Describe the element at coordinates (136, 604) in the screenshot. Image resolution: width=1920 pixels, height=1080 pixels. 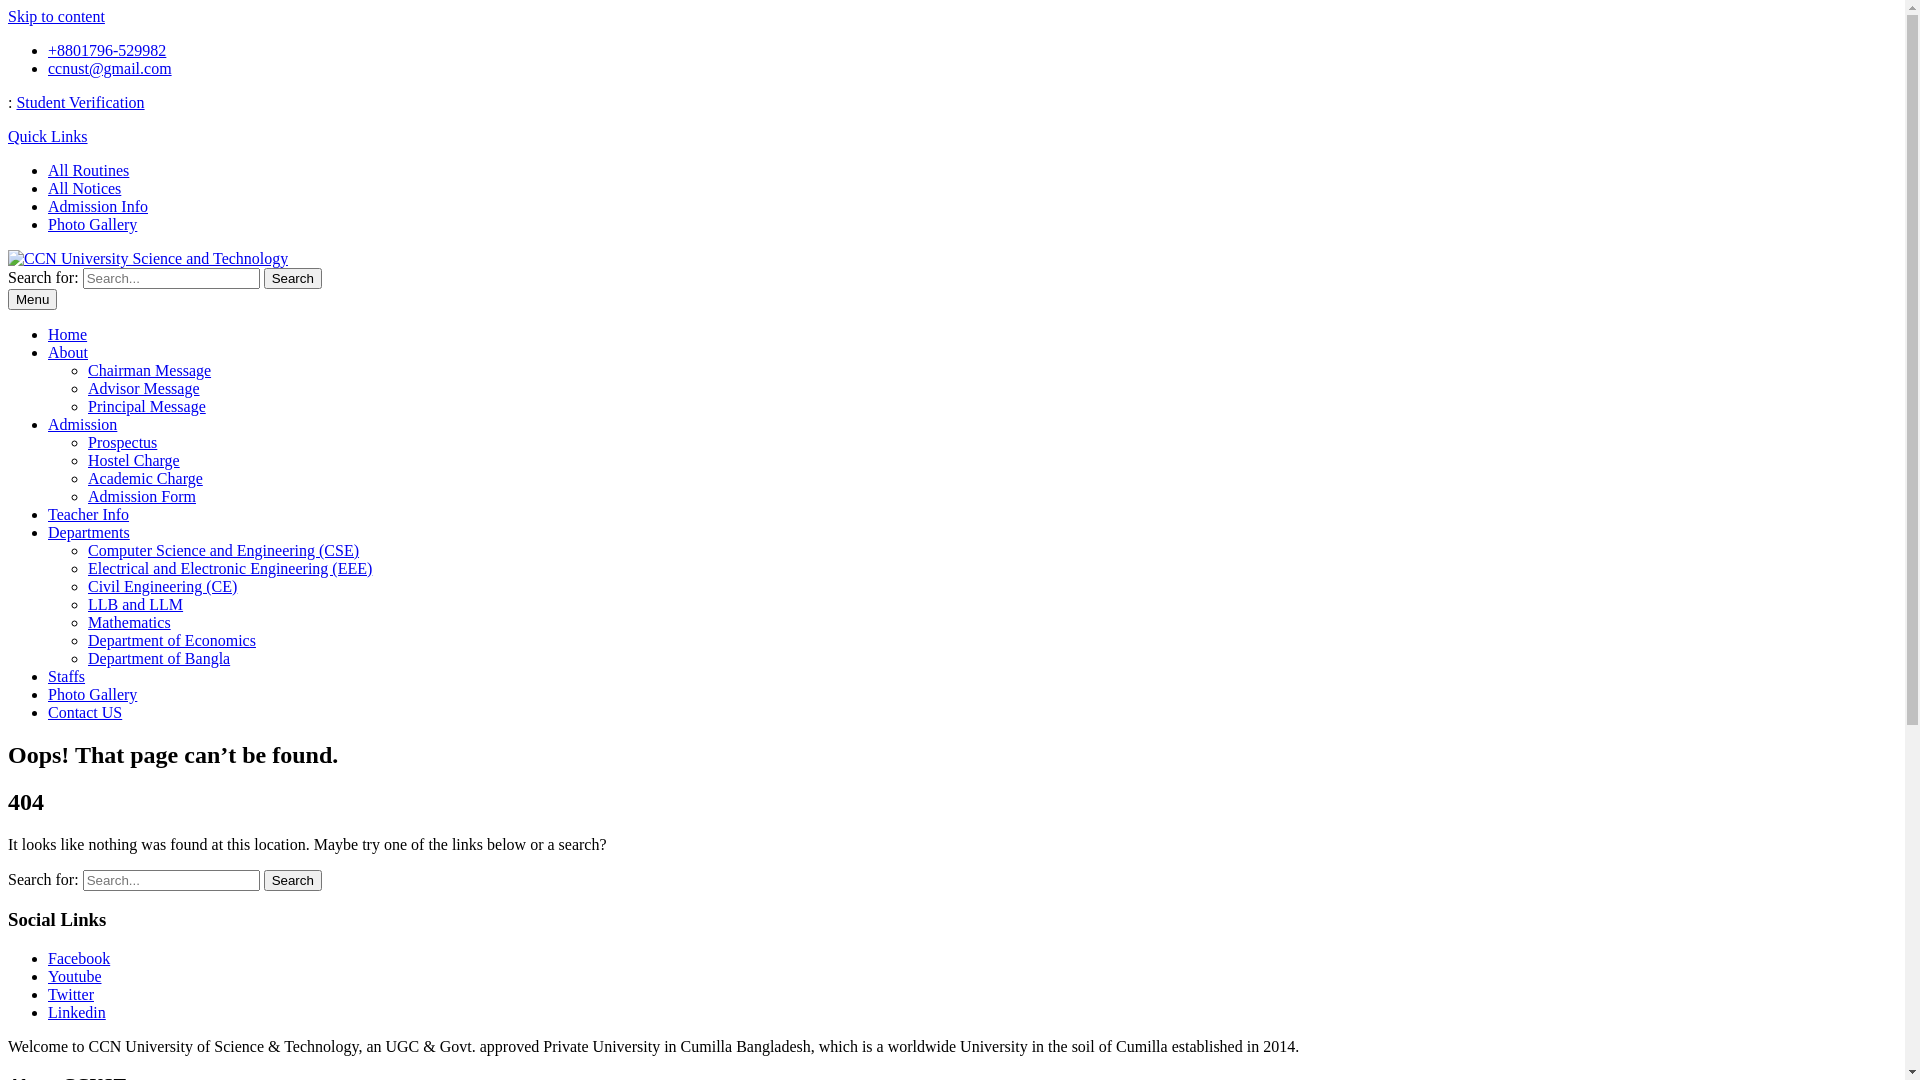
I see `LLB and LLM` at that location.